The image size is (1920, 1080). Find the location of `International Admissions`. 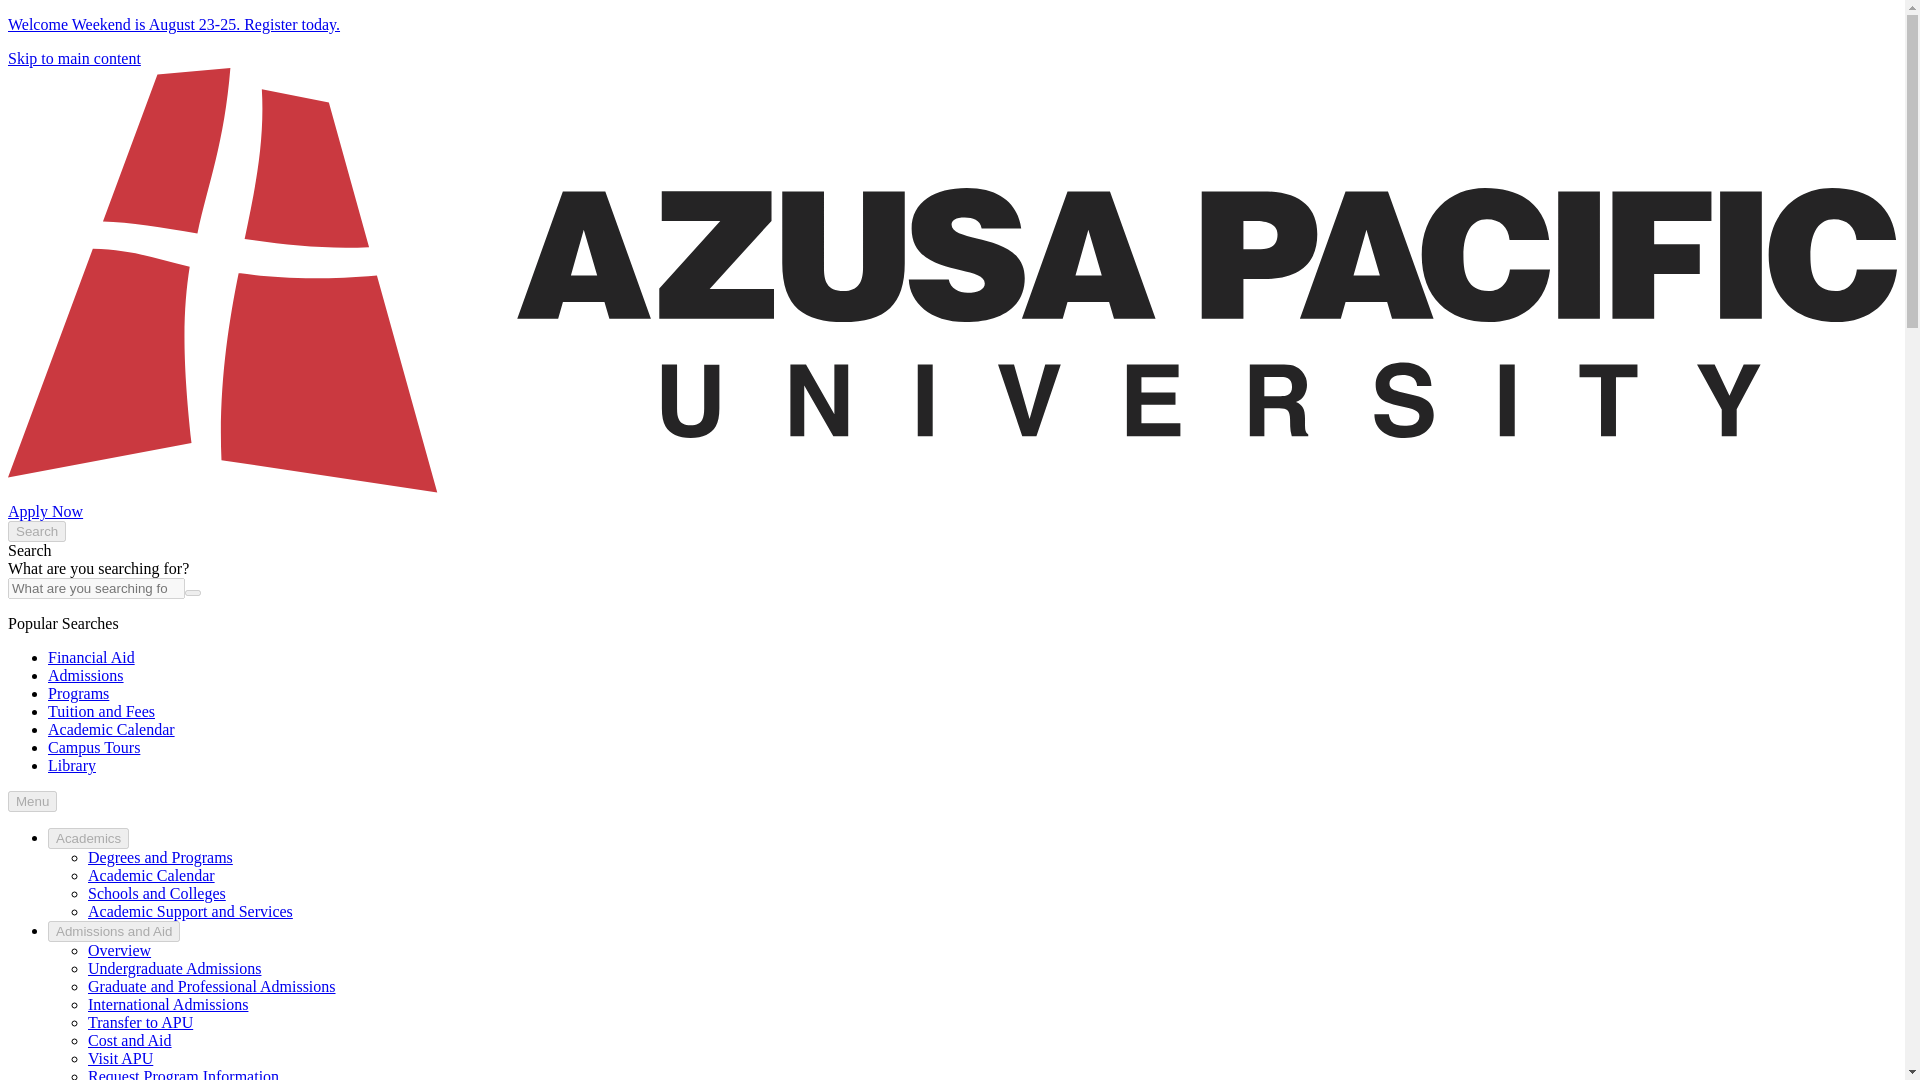

International Admissions is located at coordinates (168, 1004).